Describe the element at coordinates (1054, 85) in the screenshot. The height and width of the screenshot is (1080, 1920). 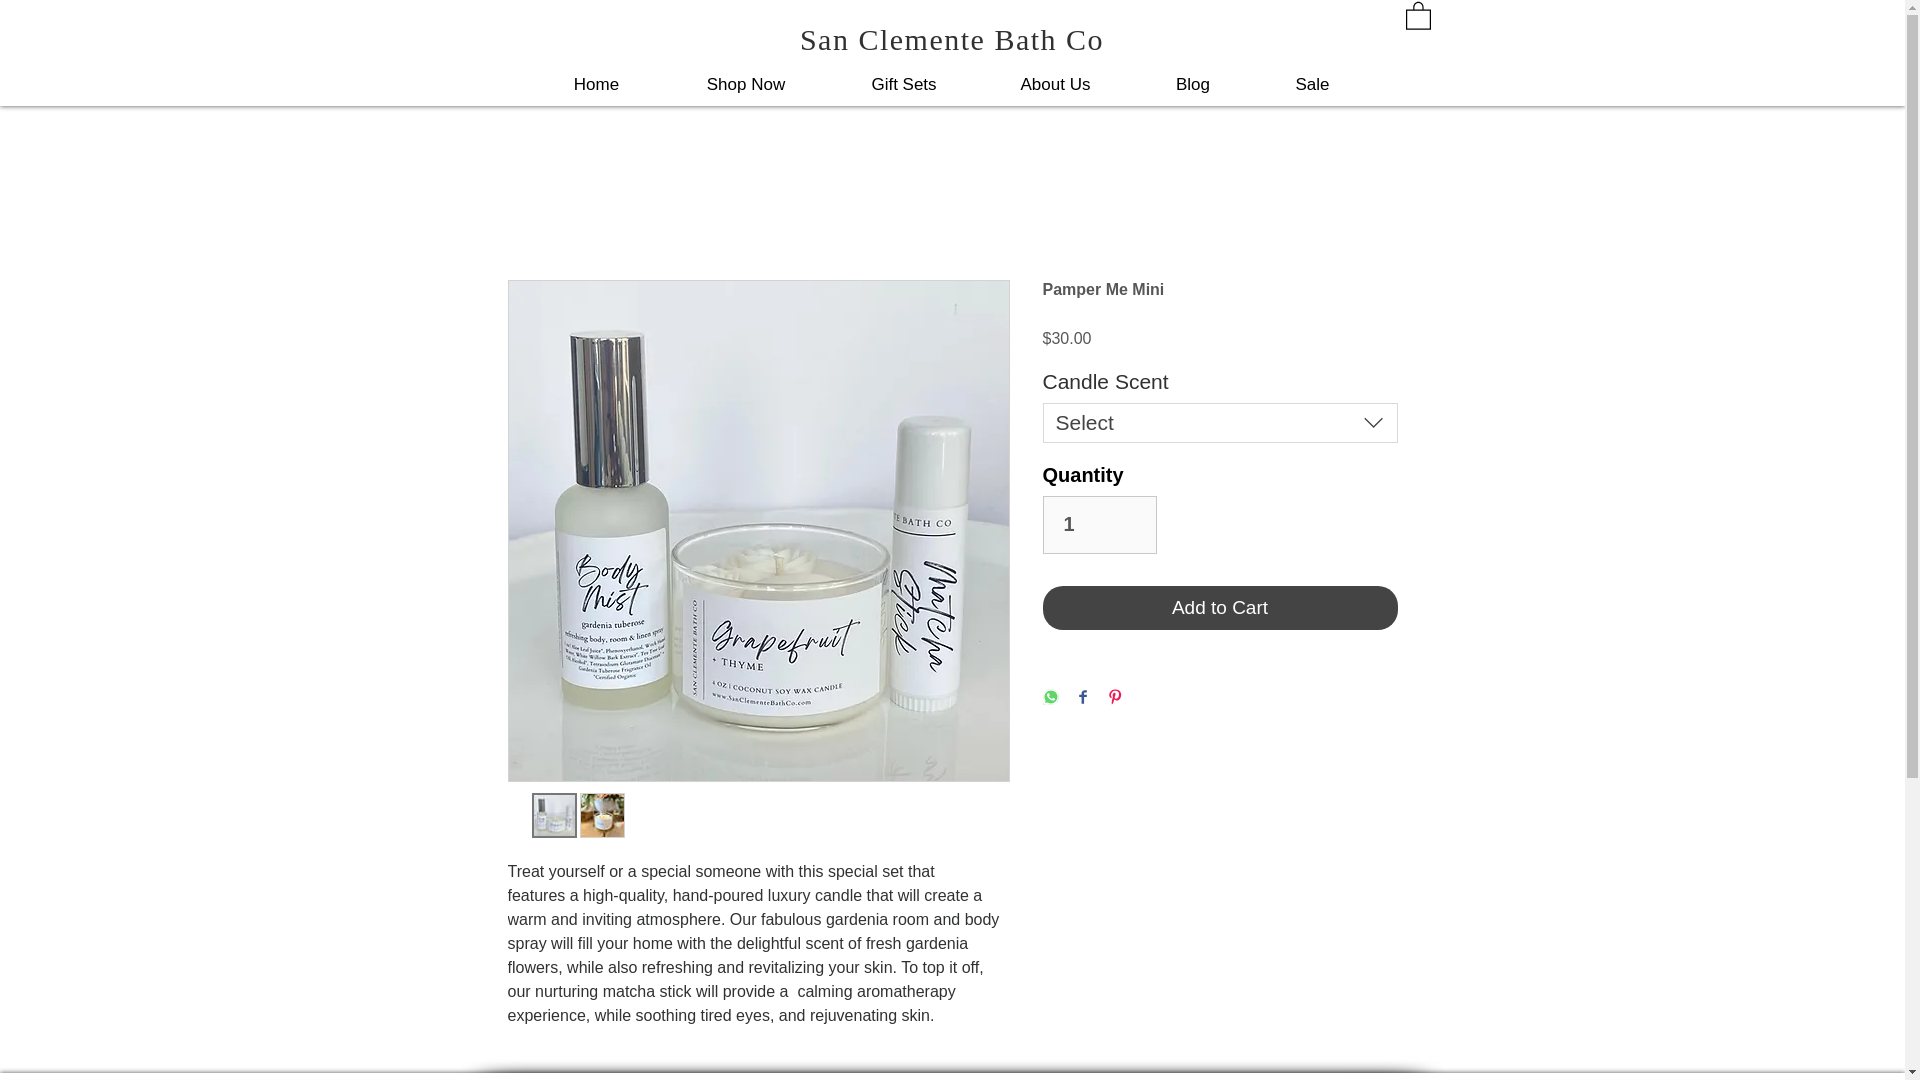
I see `About Us` at that location.